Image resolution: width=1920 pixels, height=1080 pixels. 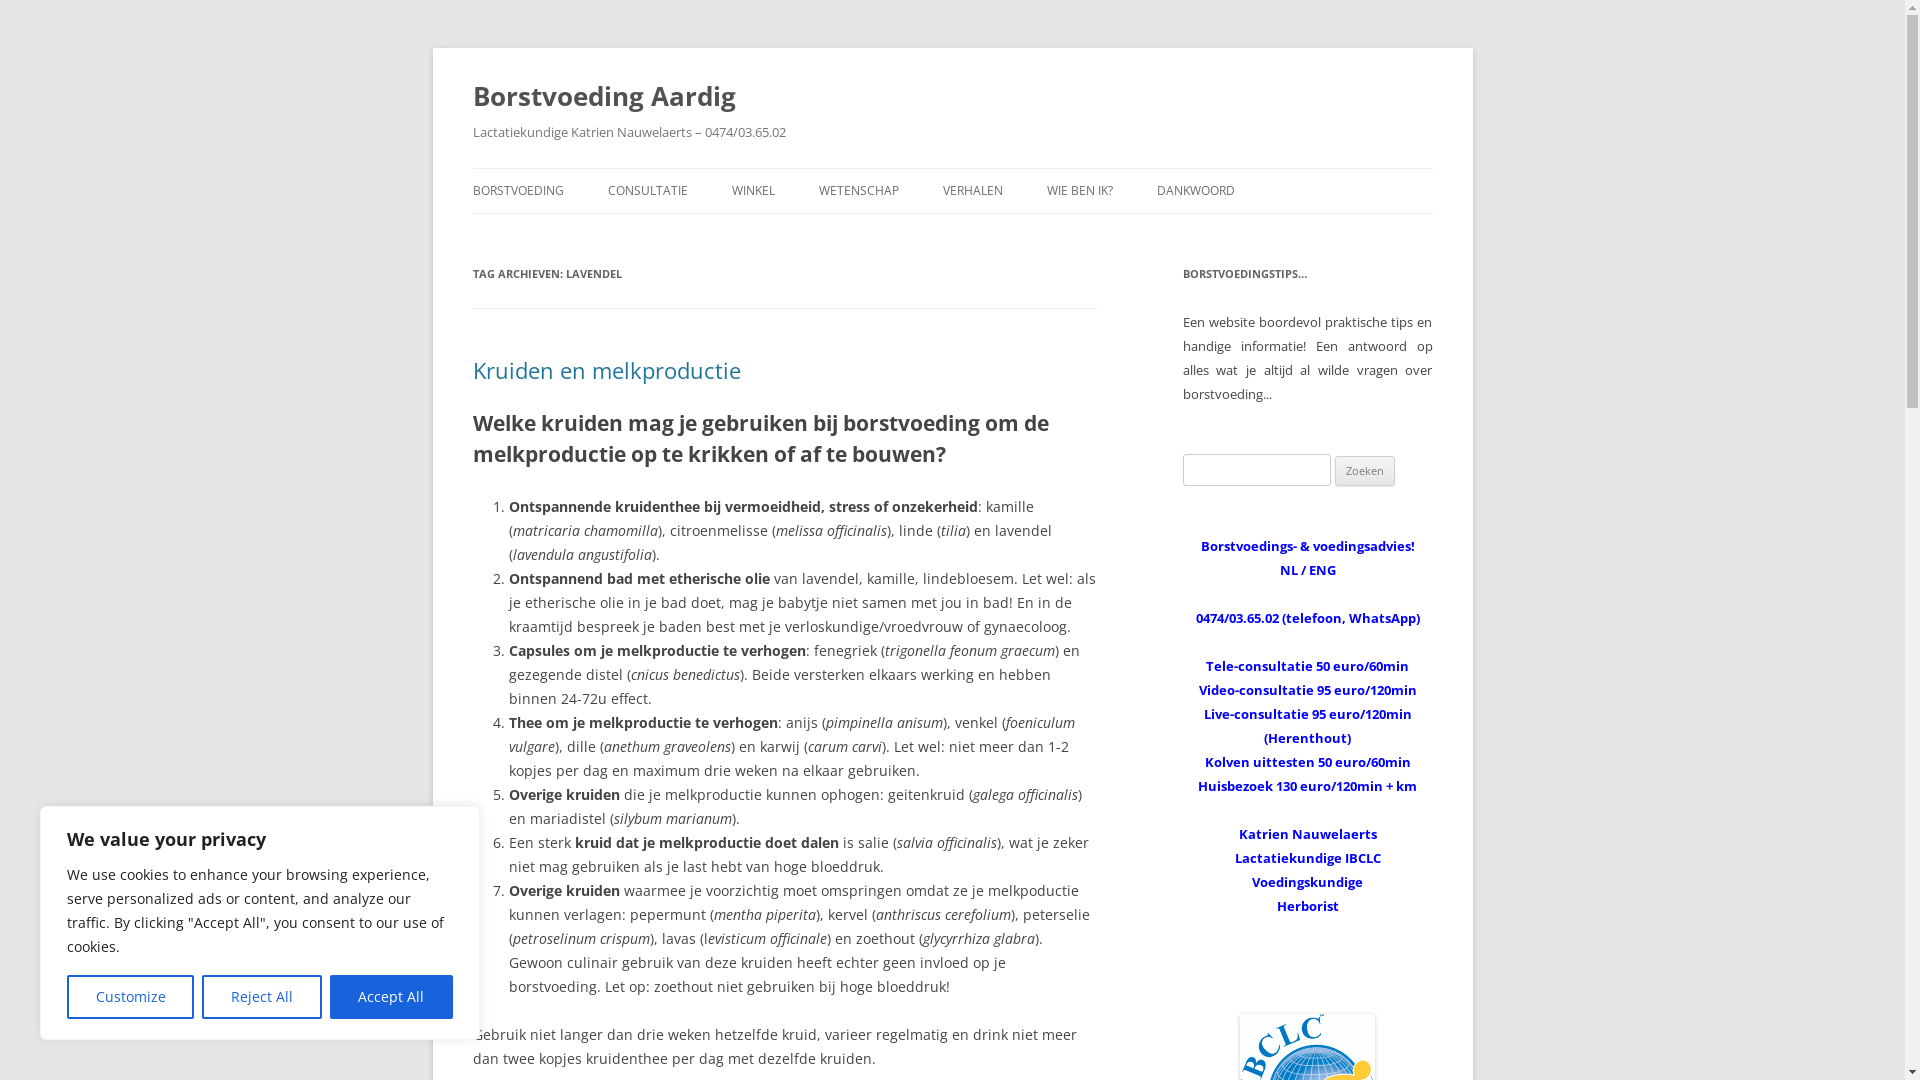 I want to click on Zoeken, so click(x=1365, y=471).